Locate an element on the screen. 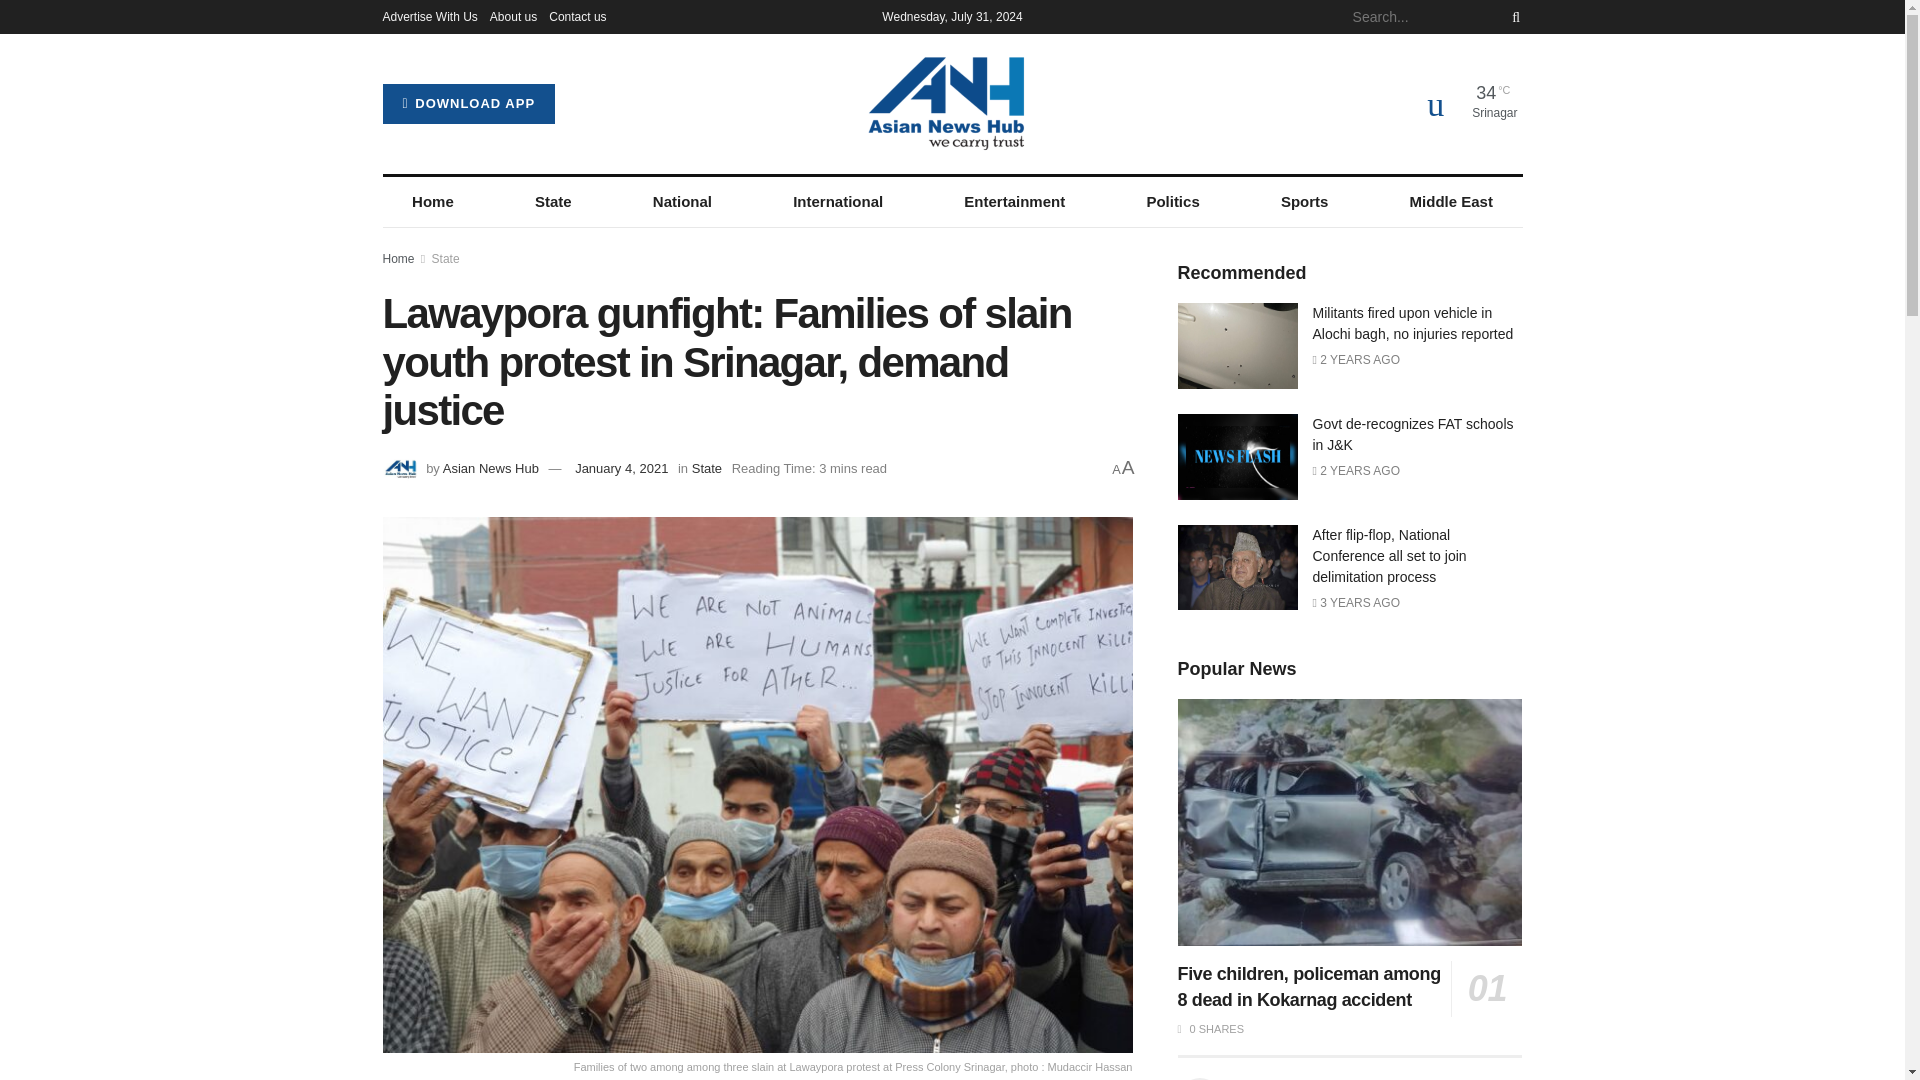 Image resolution: width=1920 pixels, height=1080 pixels. Home is located at coordinates (432, 202).